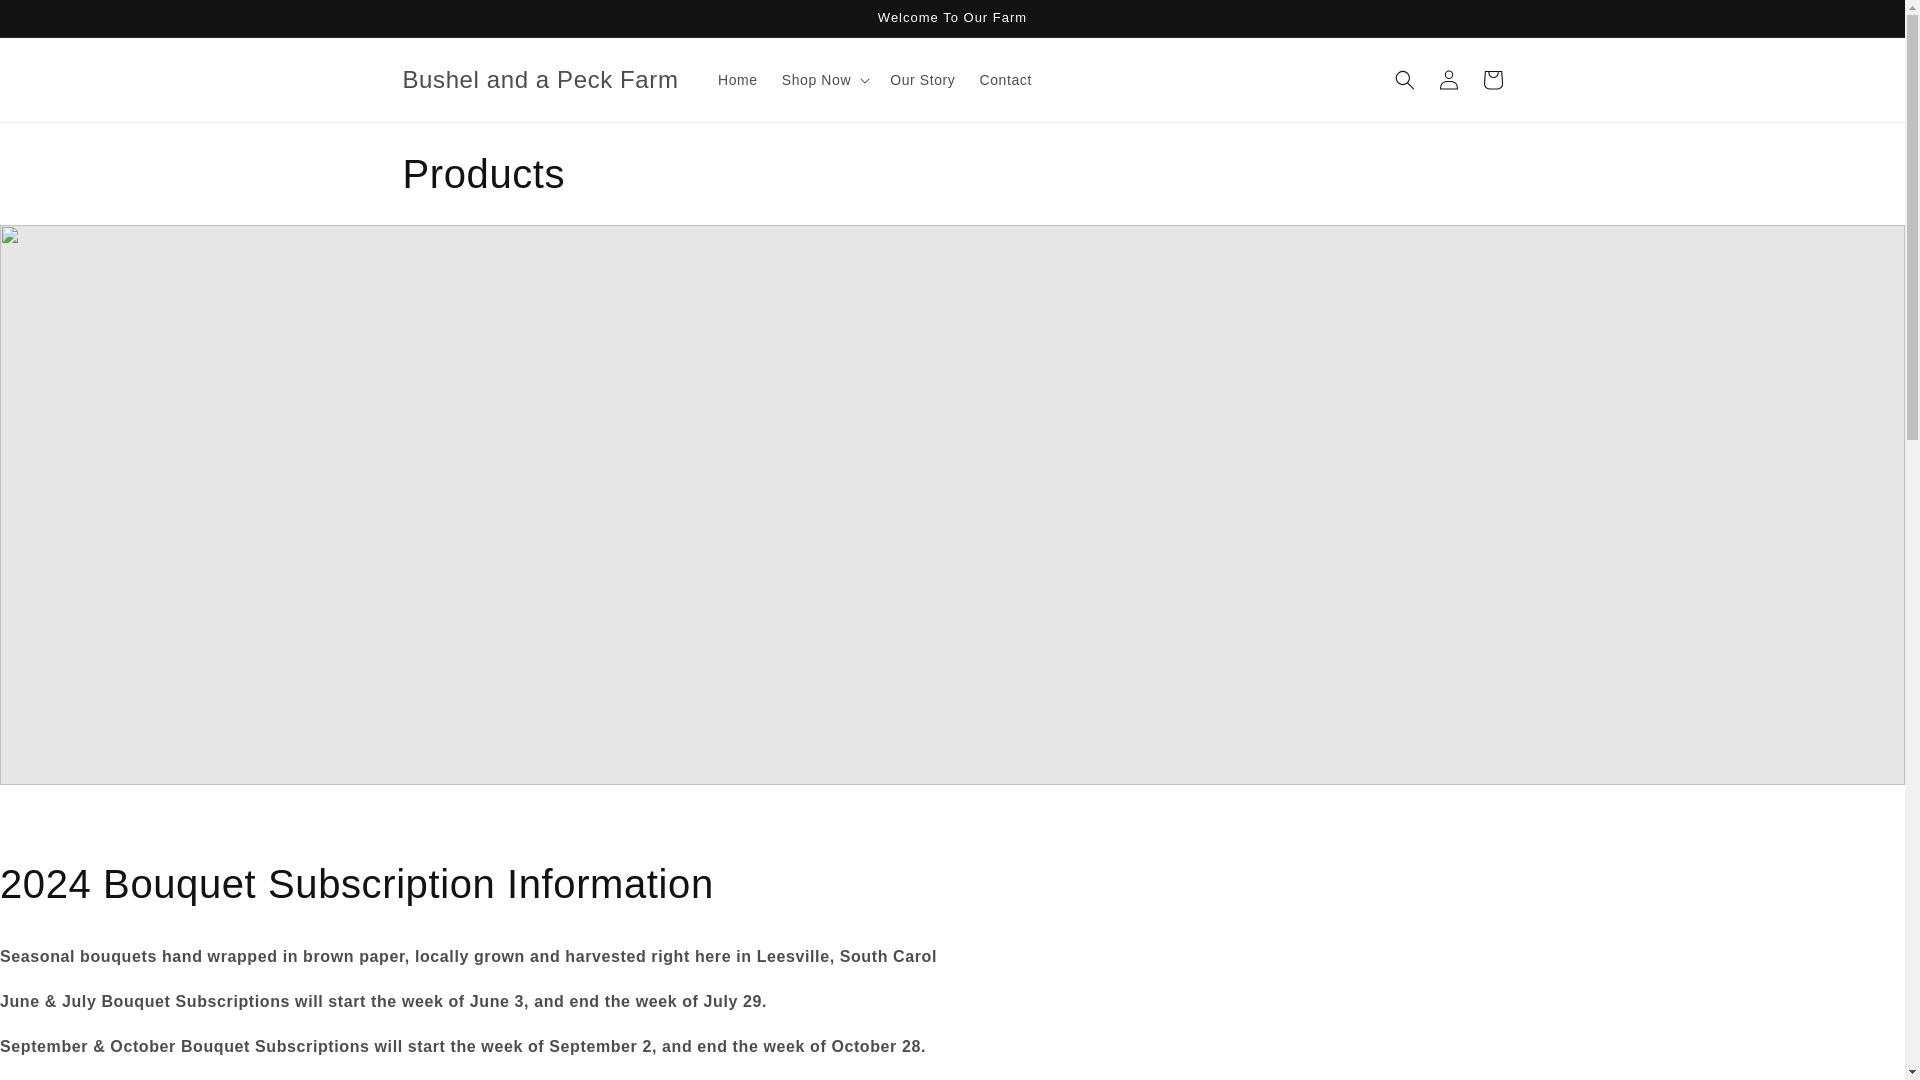 The height and width of the screenshot is (1080, 1920). What do you see at coordinates (1492, 80) in the screenshot?
I see `Cart` at bounding box center [1492, 80].